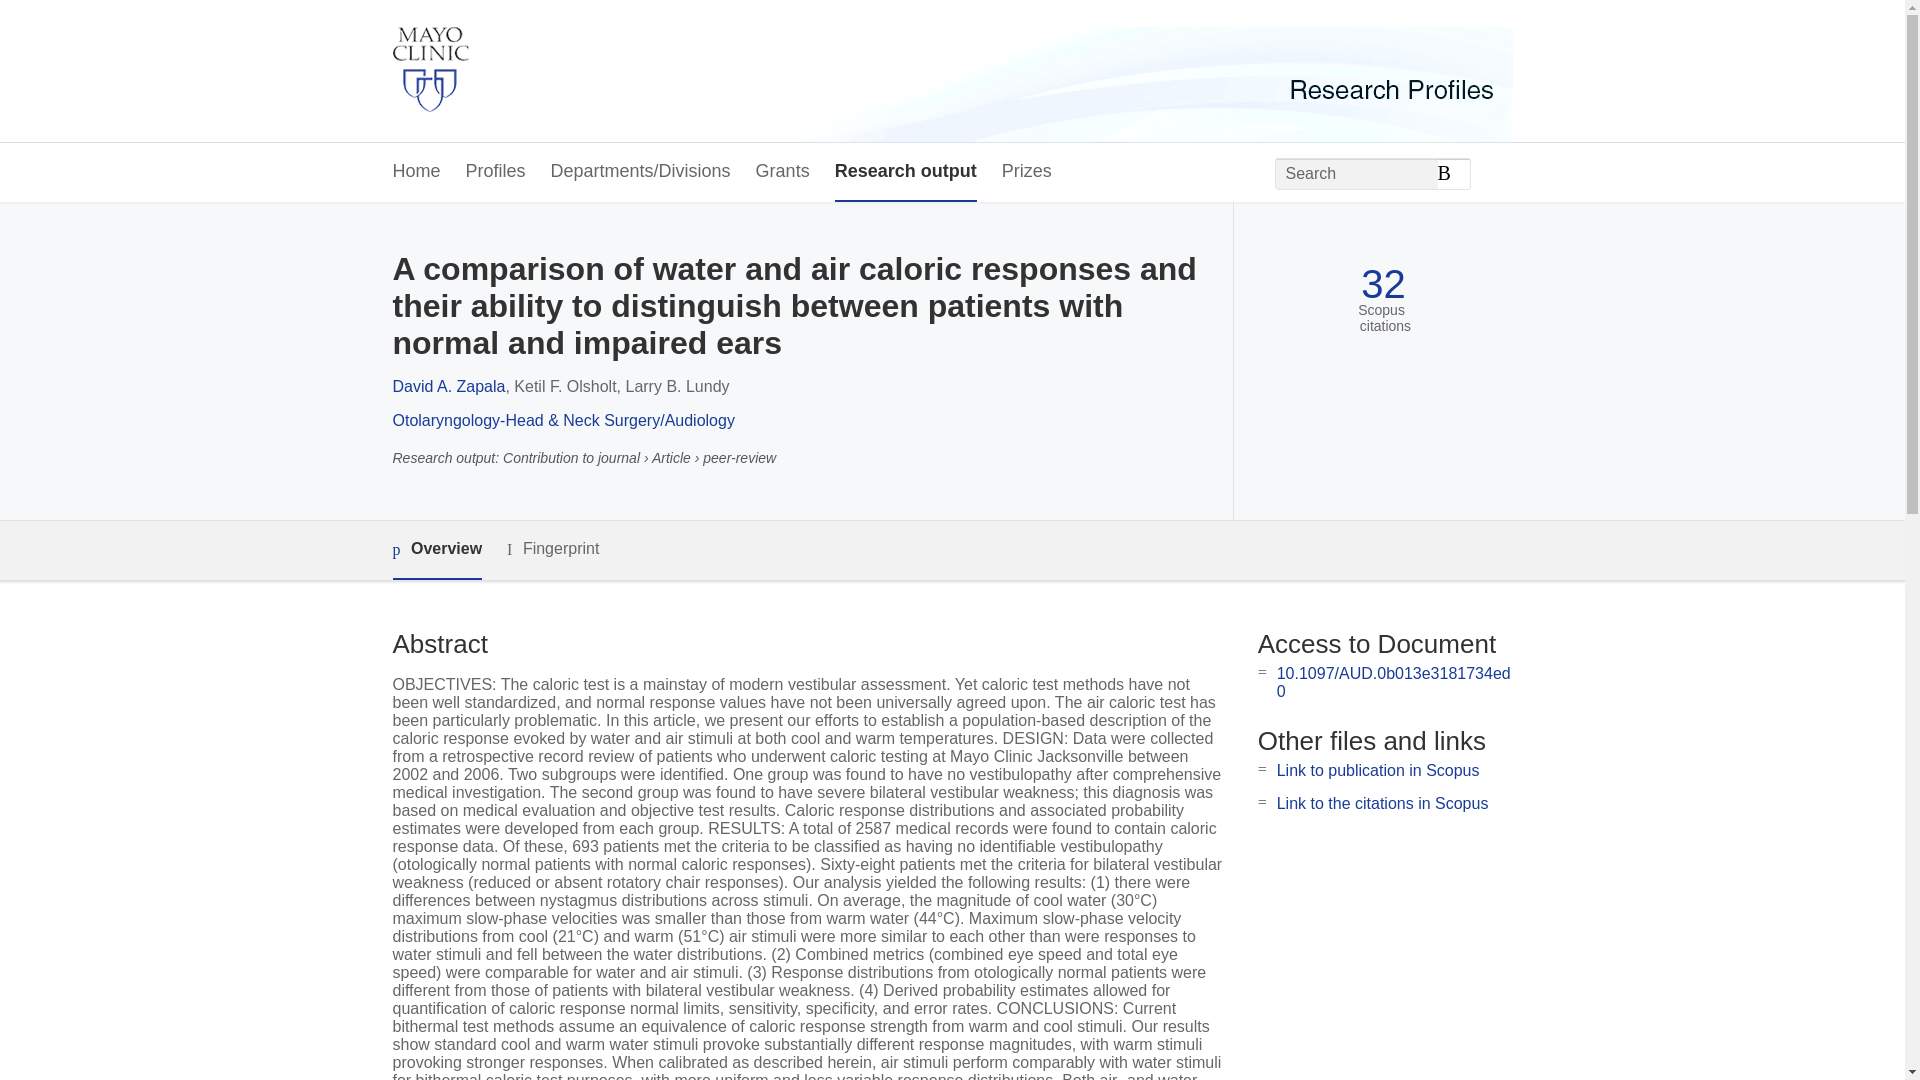  Describe the element at coordinates (906, 172) in the screenshot. I see `Research output` at that location.